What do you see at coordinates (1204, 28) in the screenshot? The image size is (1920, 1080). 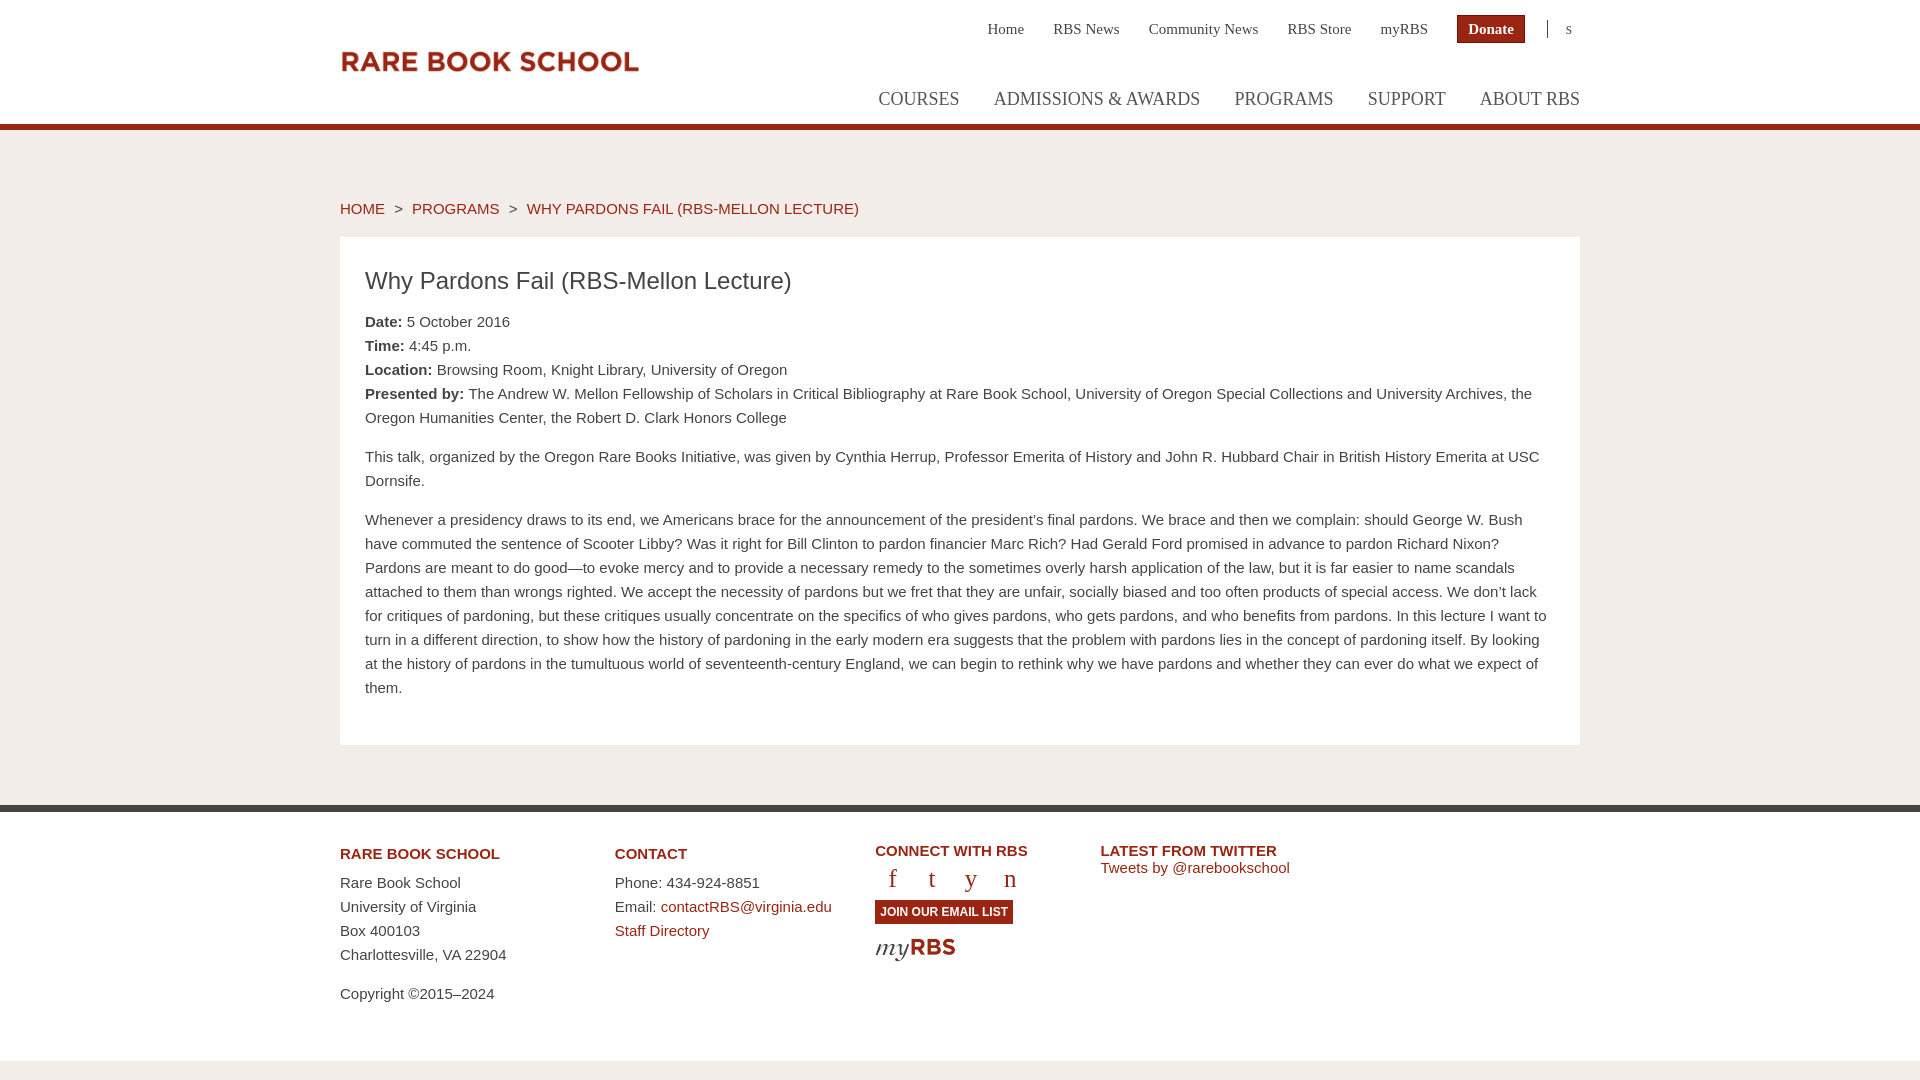 I see `Community News` at bounding box center [1204, 28].